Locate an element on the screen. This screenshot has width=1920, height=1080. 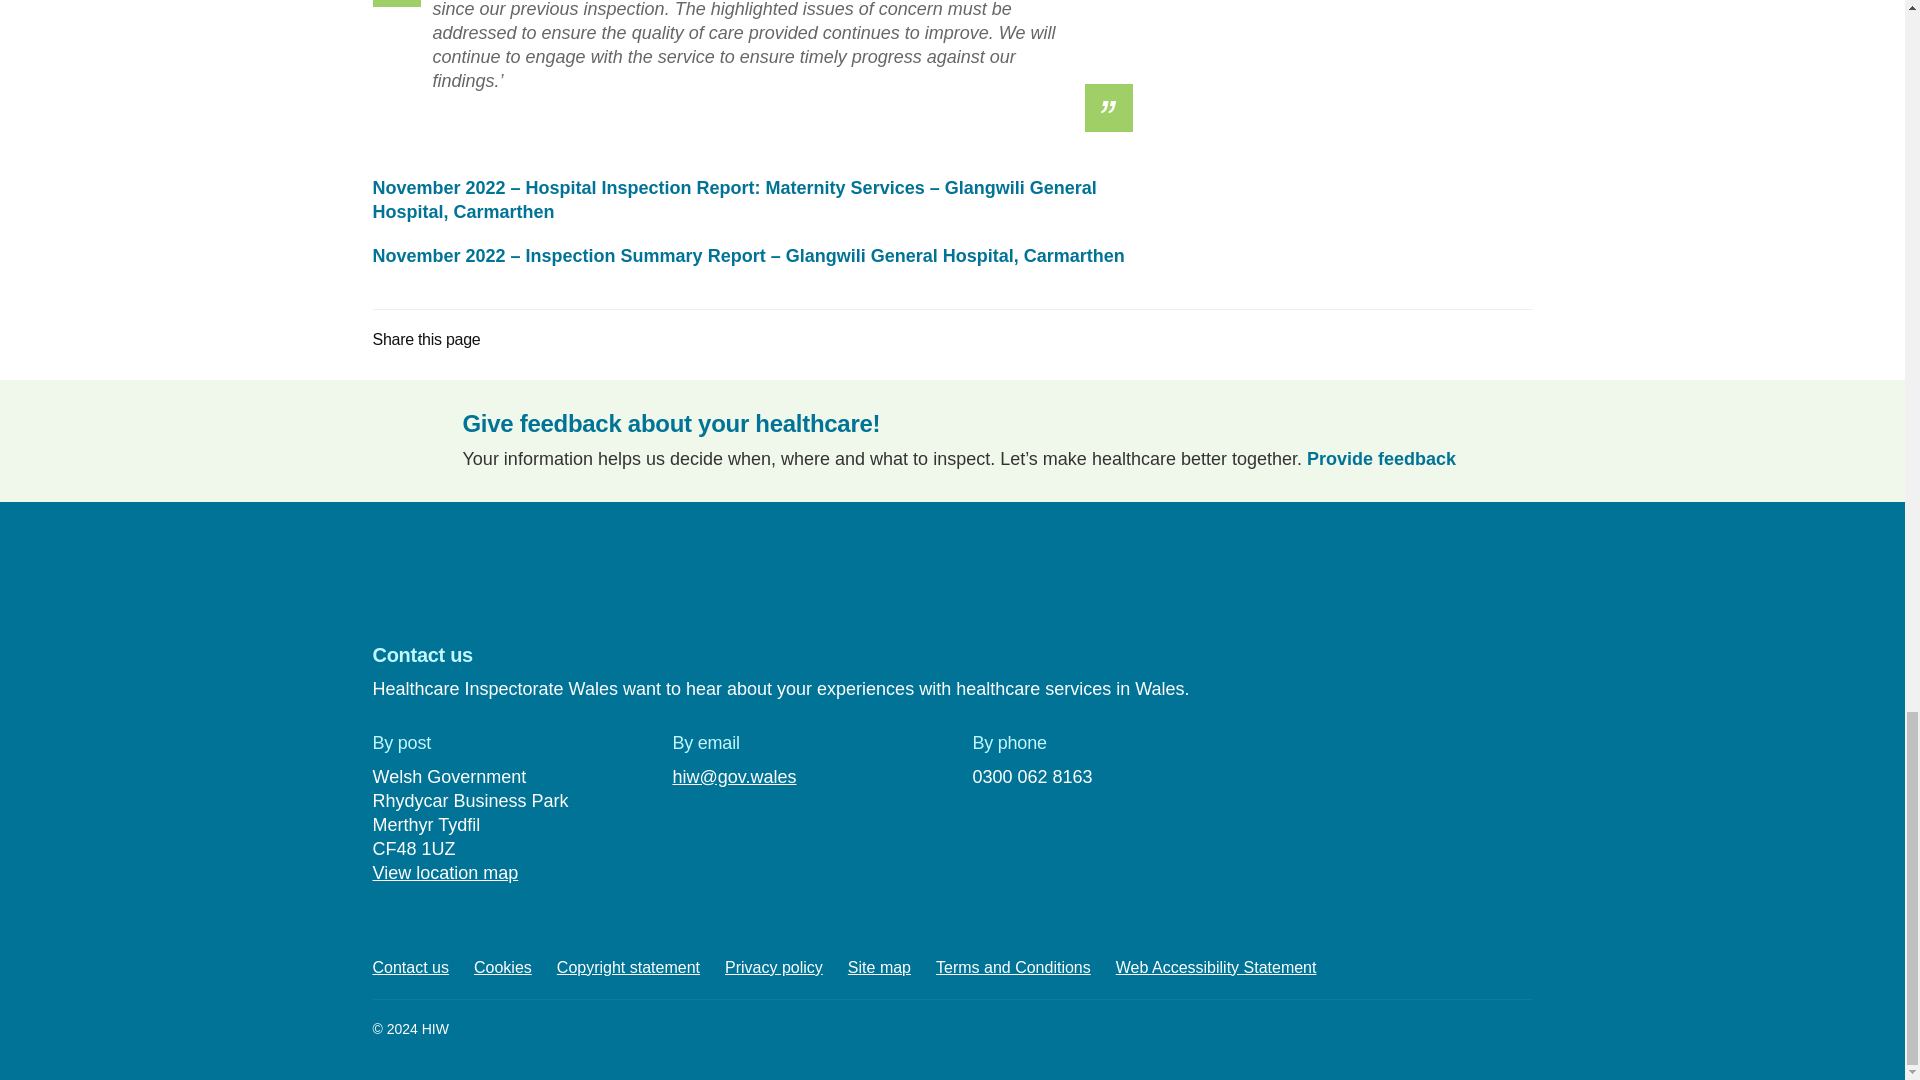
Contact us is located at coordinates (410, 968).